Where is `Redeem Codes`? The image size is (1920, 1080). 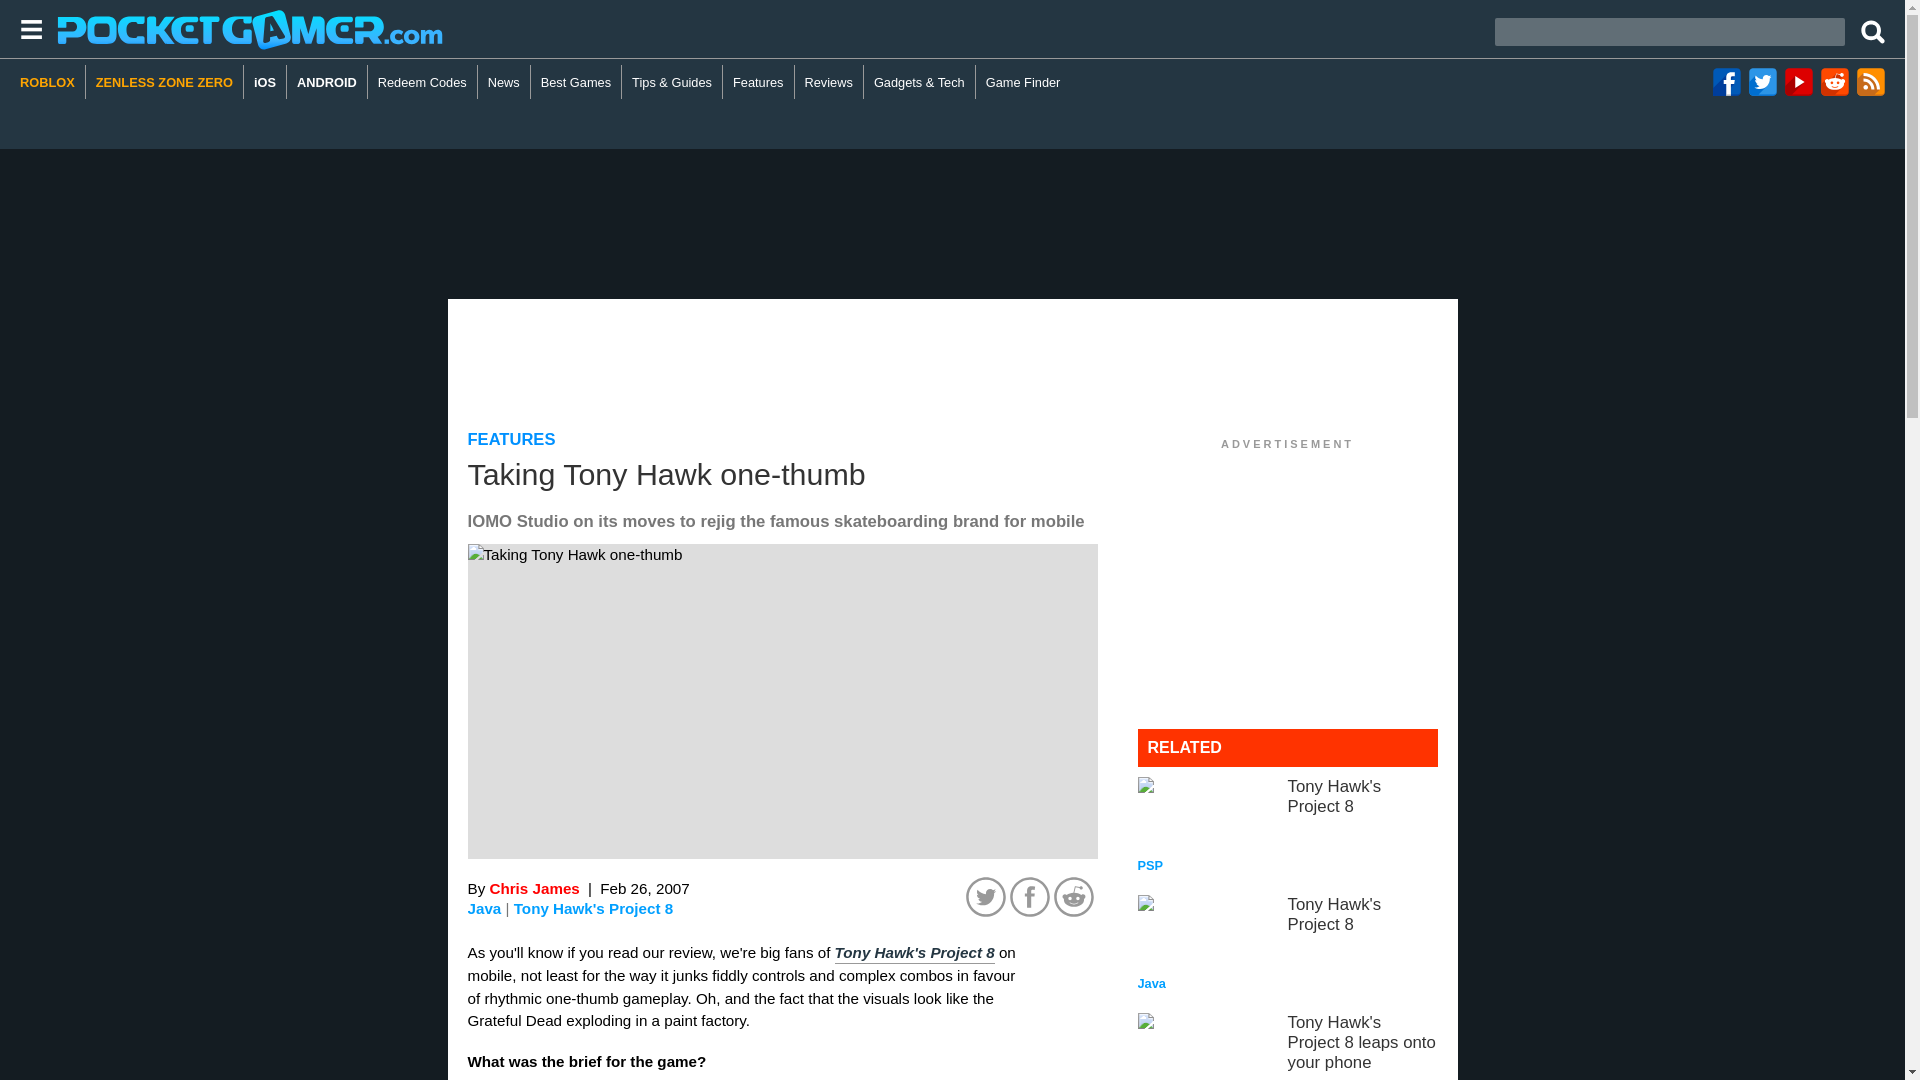 Redeem Codes is located at coordinates (423, 82).